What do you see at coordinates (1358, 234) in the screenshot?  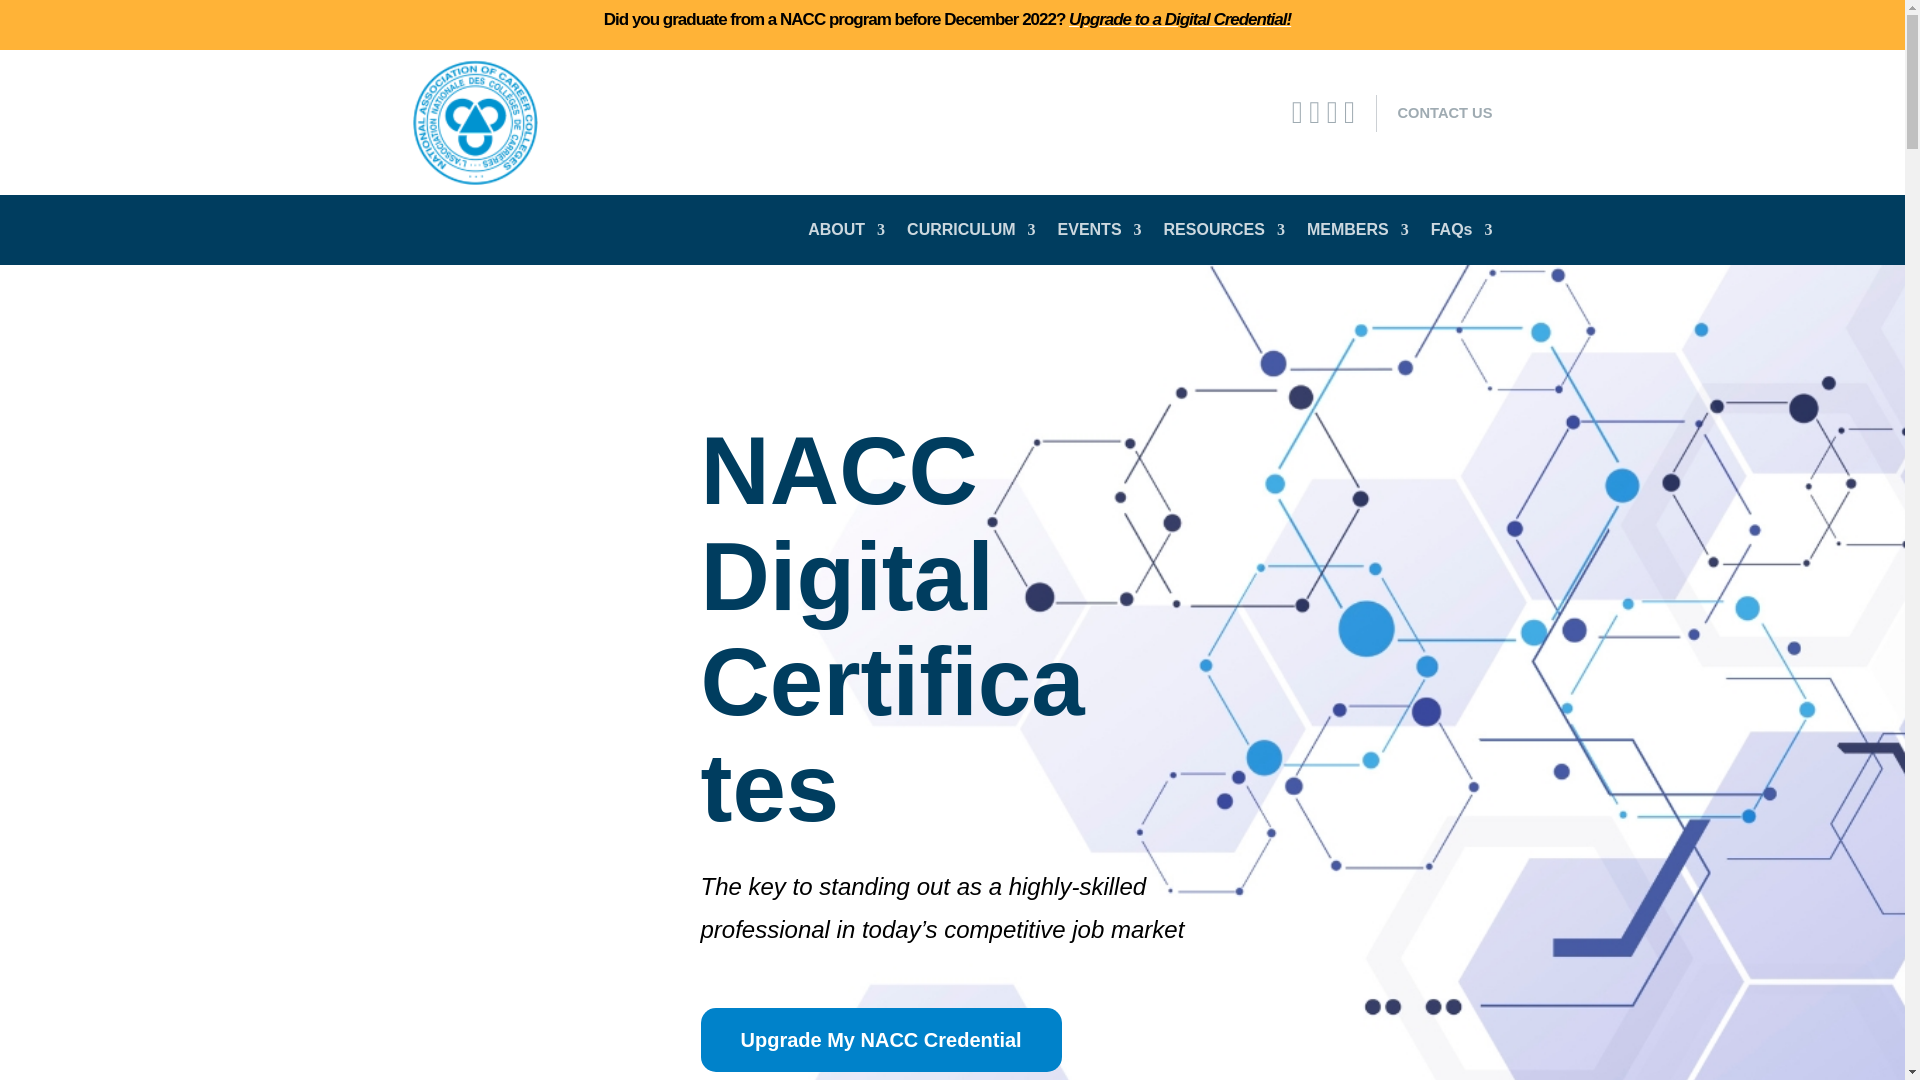 I see `MEMBERS` at bounding box center [1358, 234].